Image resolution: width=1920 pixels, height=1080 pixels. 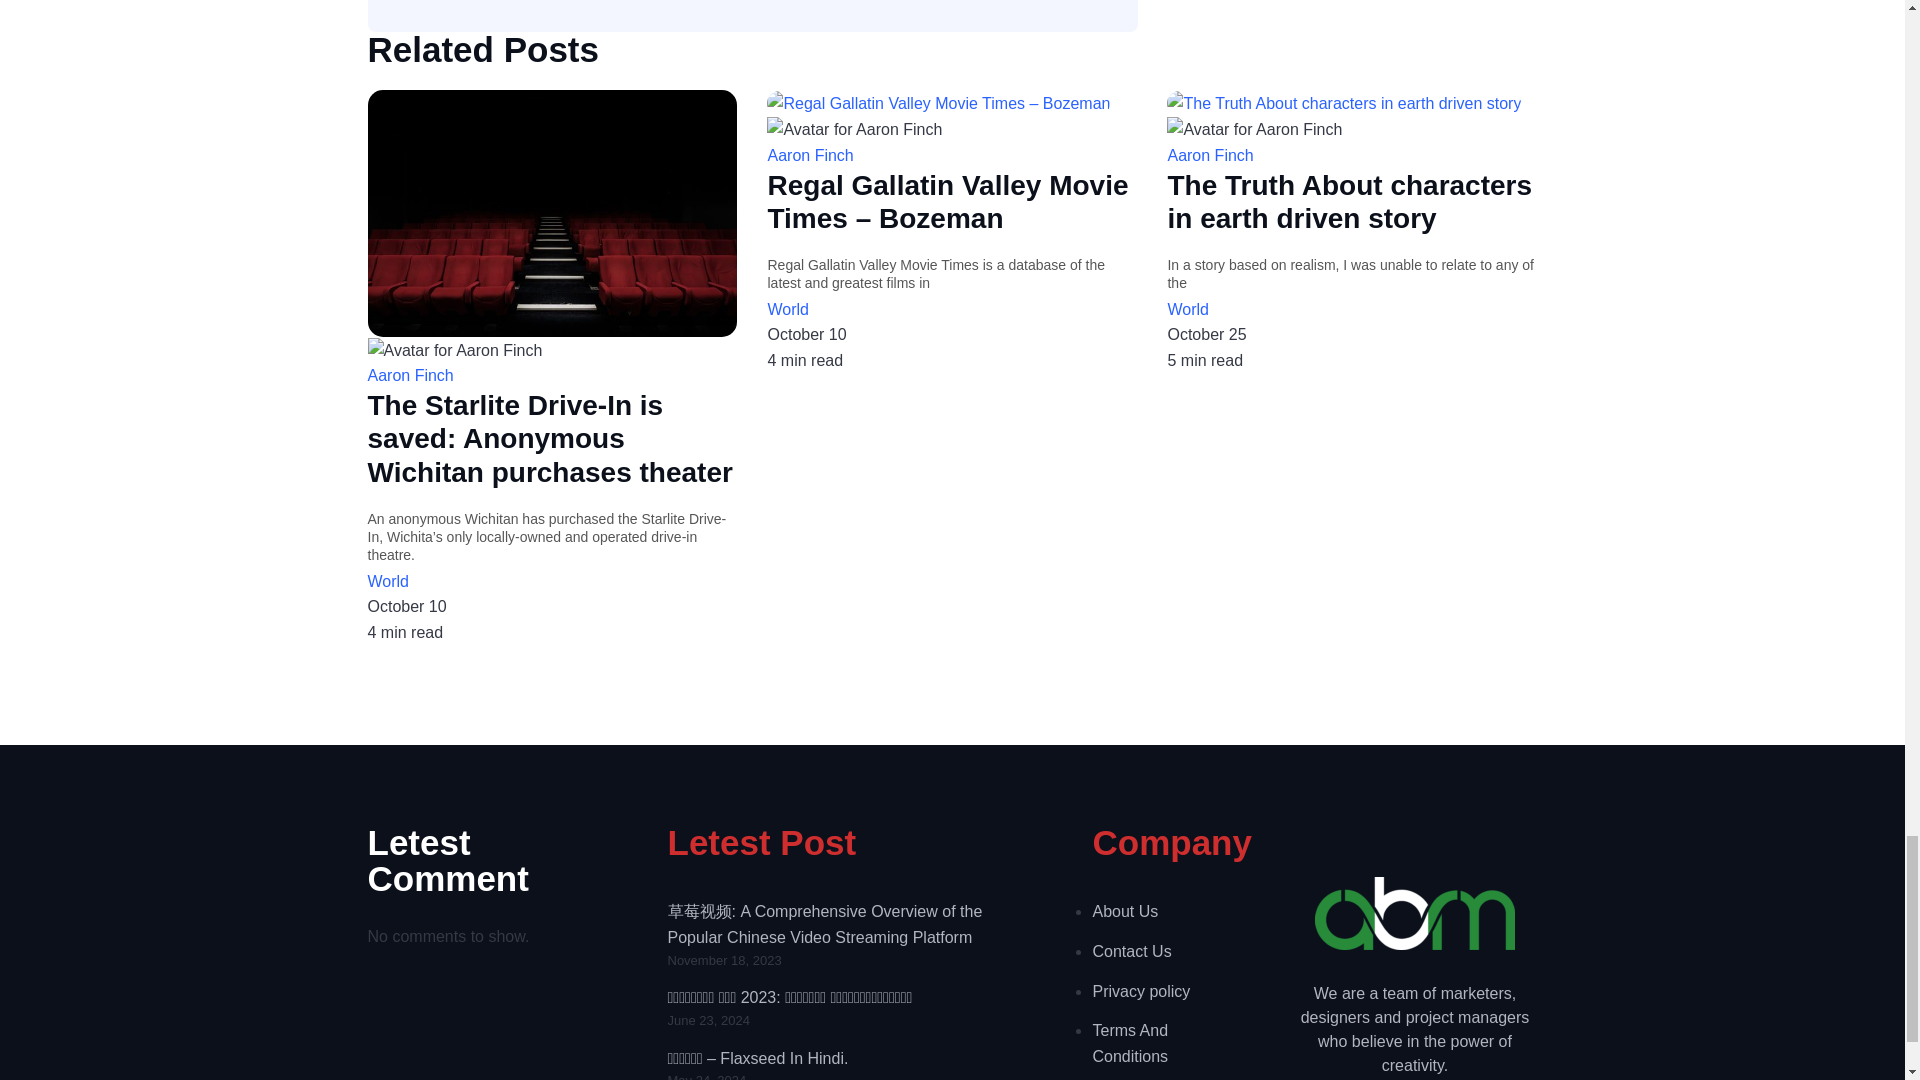 I want to click on Contact Us, so click(x=1164, y=952).